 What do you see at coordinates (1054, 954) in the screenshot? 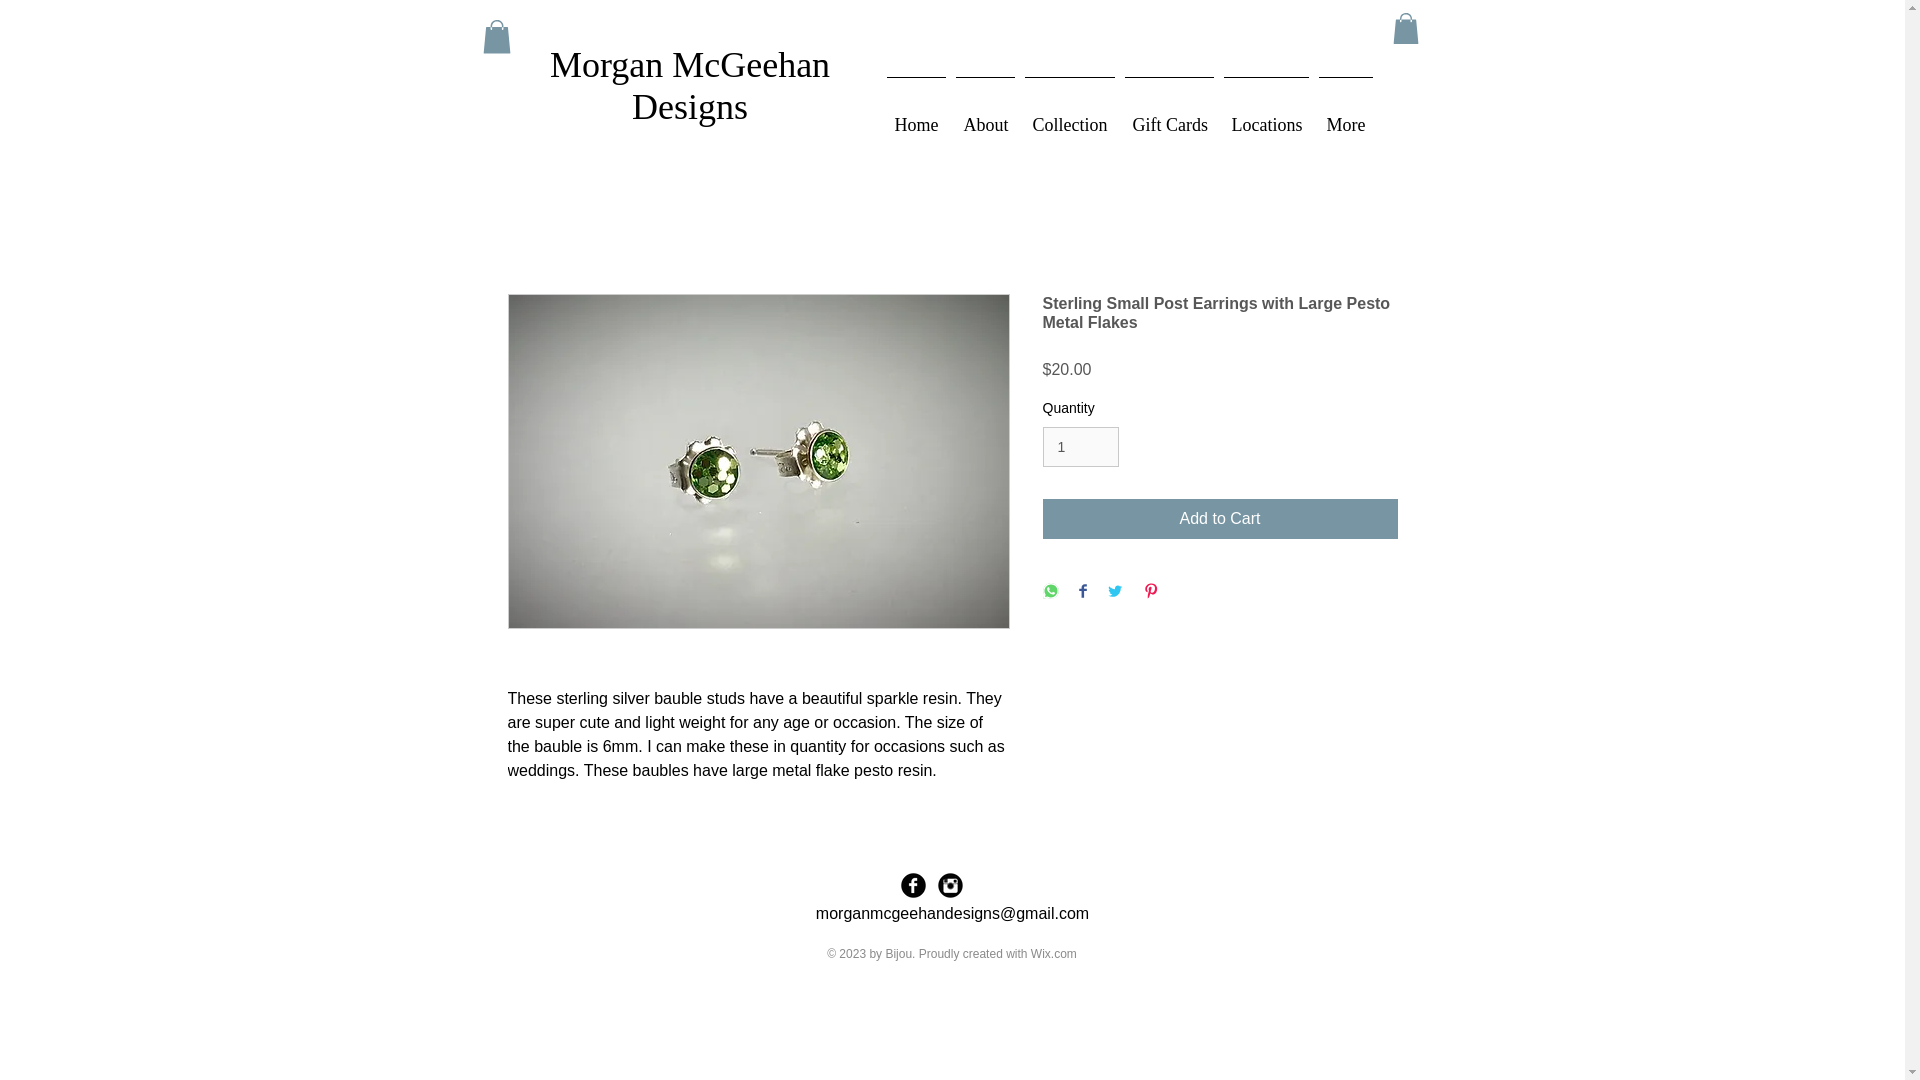
I see `Wix.com` at bounding box center [1054, 954].